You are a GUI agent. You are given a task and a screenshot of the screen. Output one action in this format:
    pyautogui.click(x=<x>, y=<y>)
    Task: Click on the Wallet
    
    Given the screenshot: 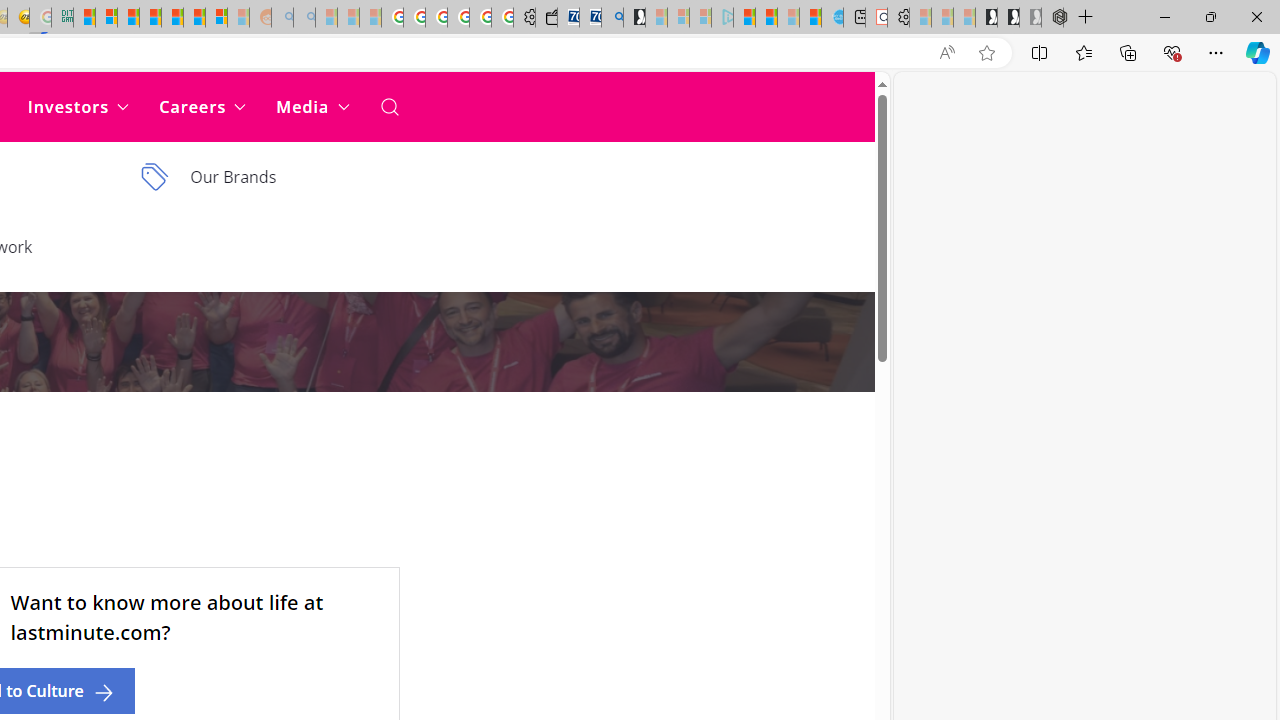 What is the action you would take?
    pyautogui.click(x=546, y=18)
    